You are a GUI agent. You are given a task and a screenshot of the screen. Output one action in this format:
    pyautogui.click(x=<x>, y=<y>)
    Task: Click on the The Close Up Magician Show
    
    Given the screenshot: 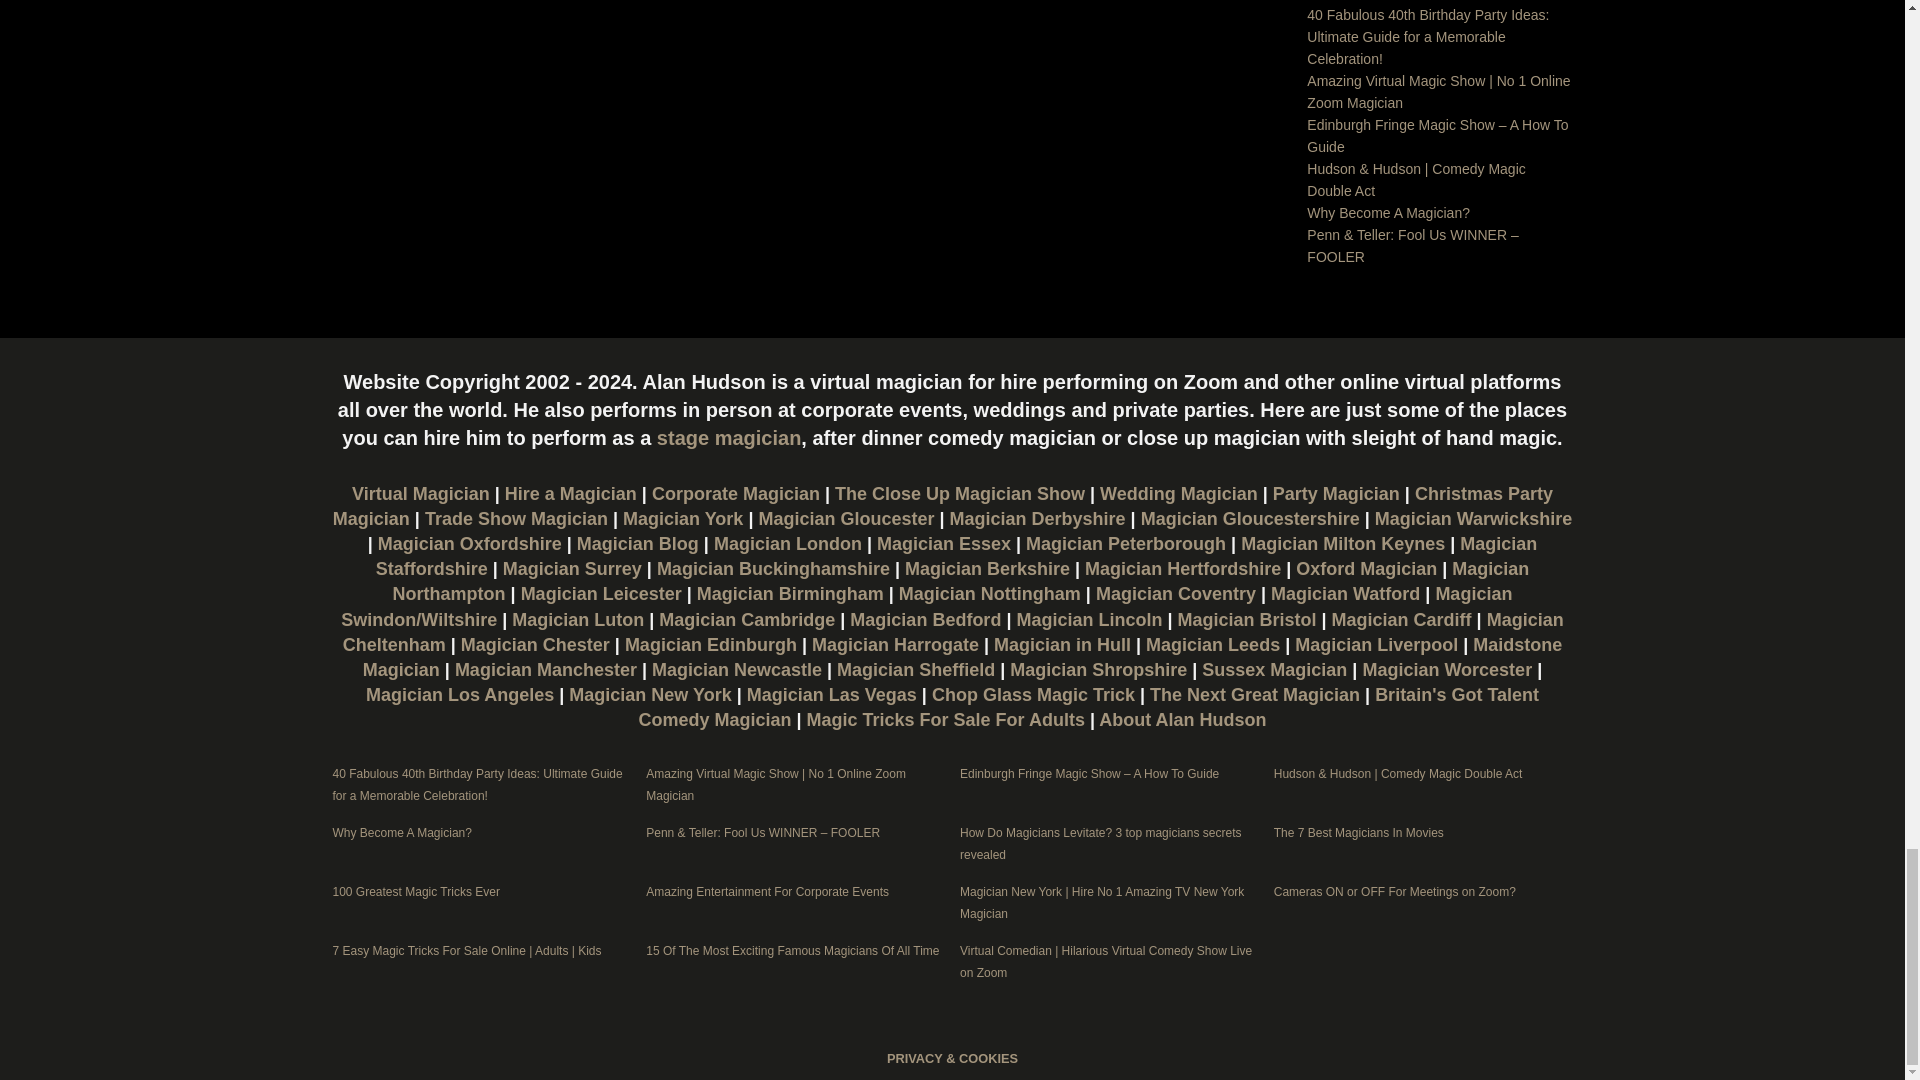 What is the action you would take?
    pyautogui.click(x=960, y=494)
    